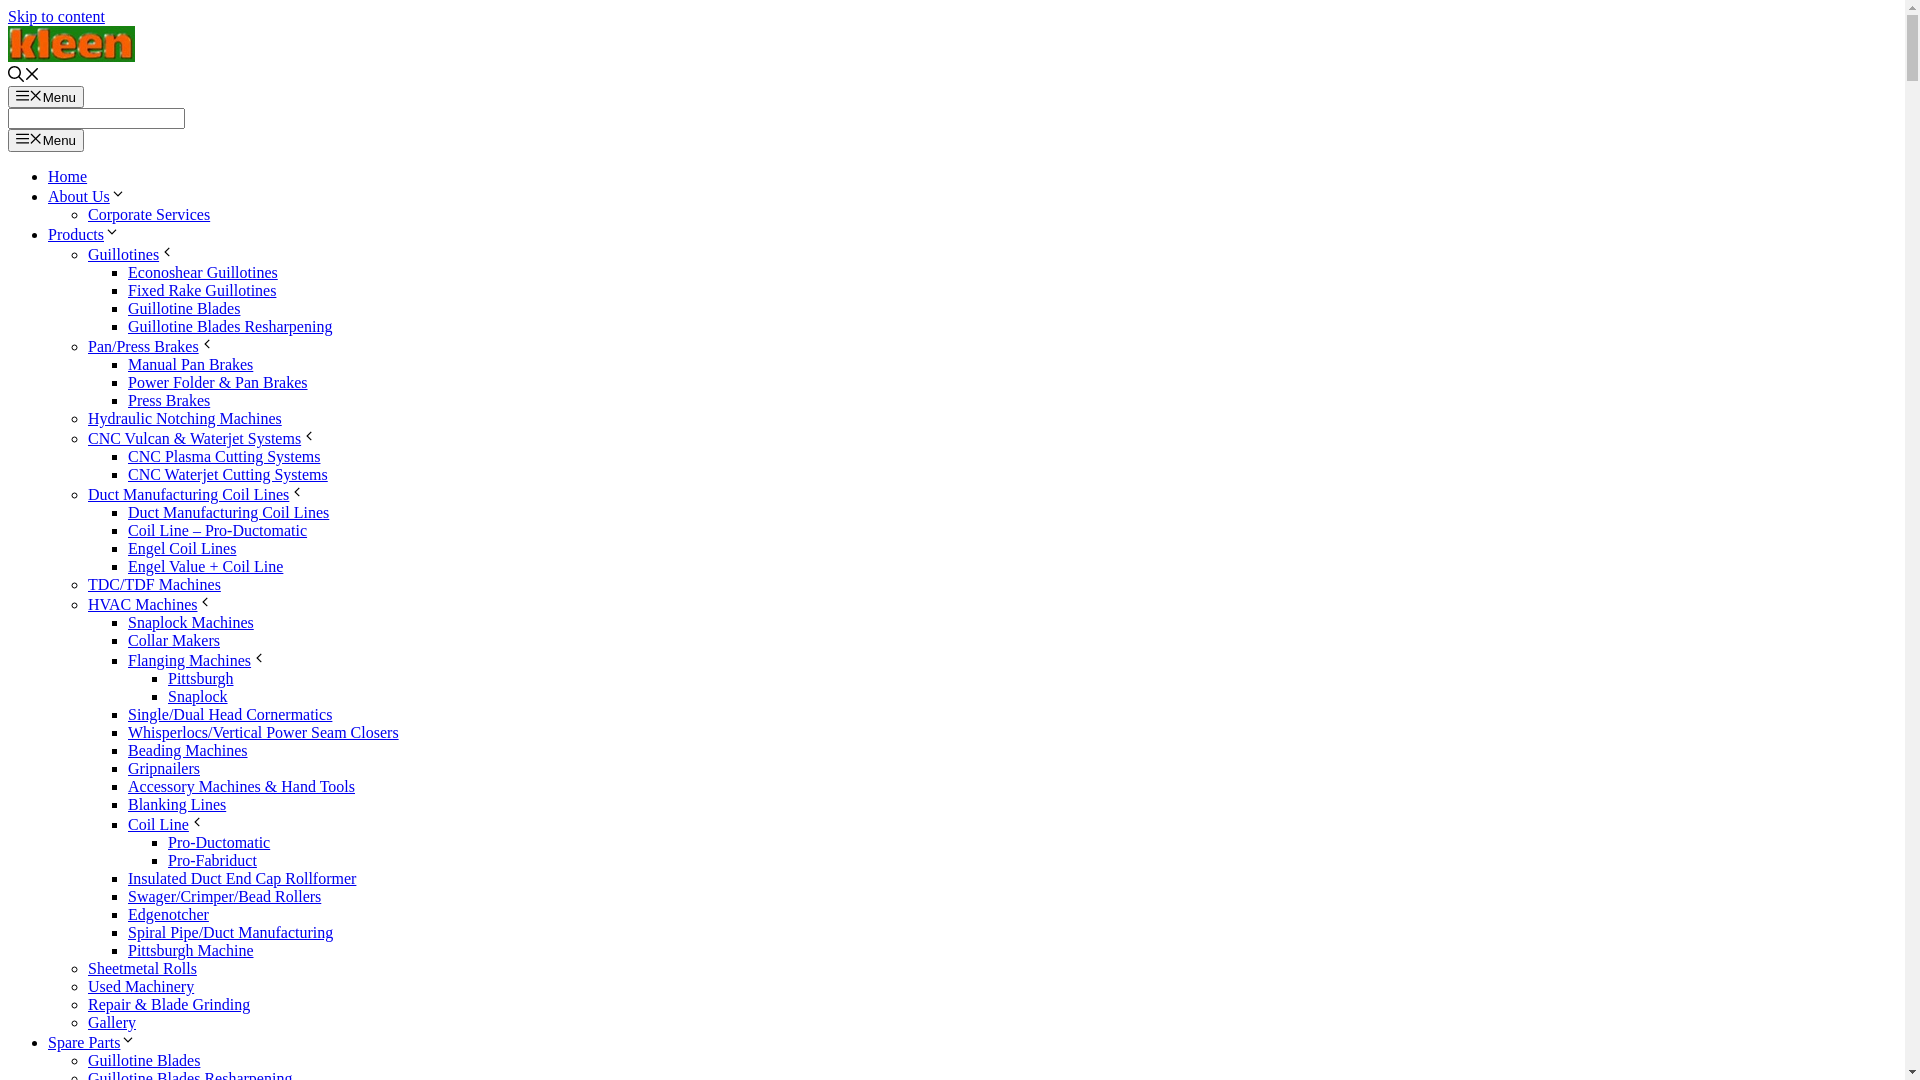 This screenshot has height=1080, width=1920. I want to click on CNC Vulcan & Waterjet Systems, so click(202, 438).